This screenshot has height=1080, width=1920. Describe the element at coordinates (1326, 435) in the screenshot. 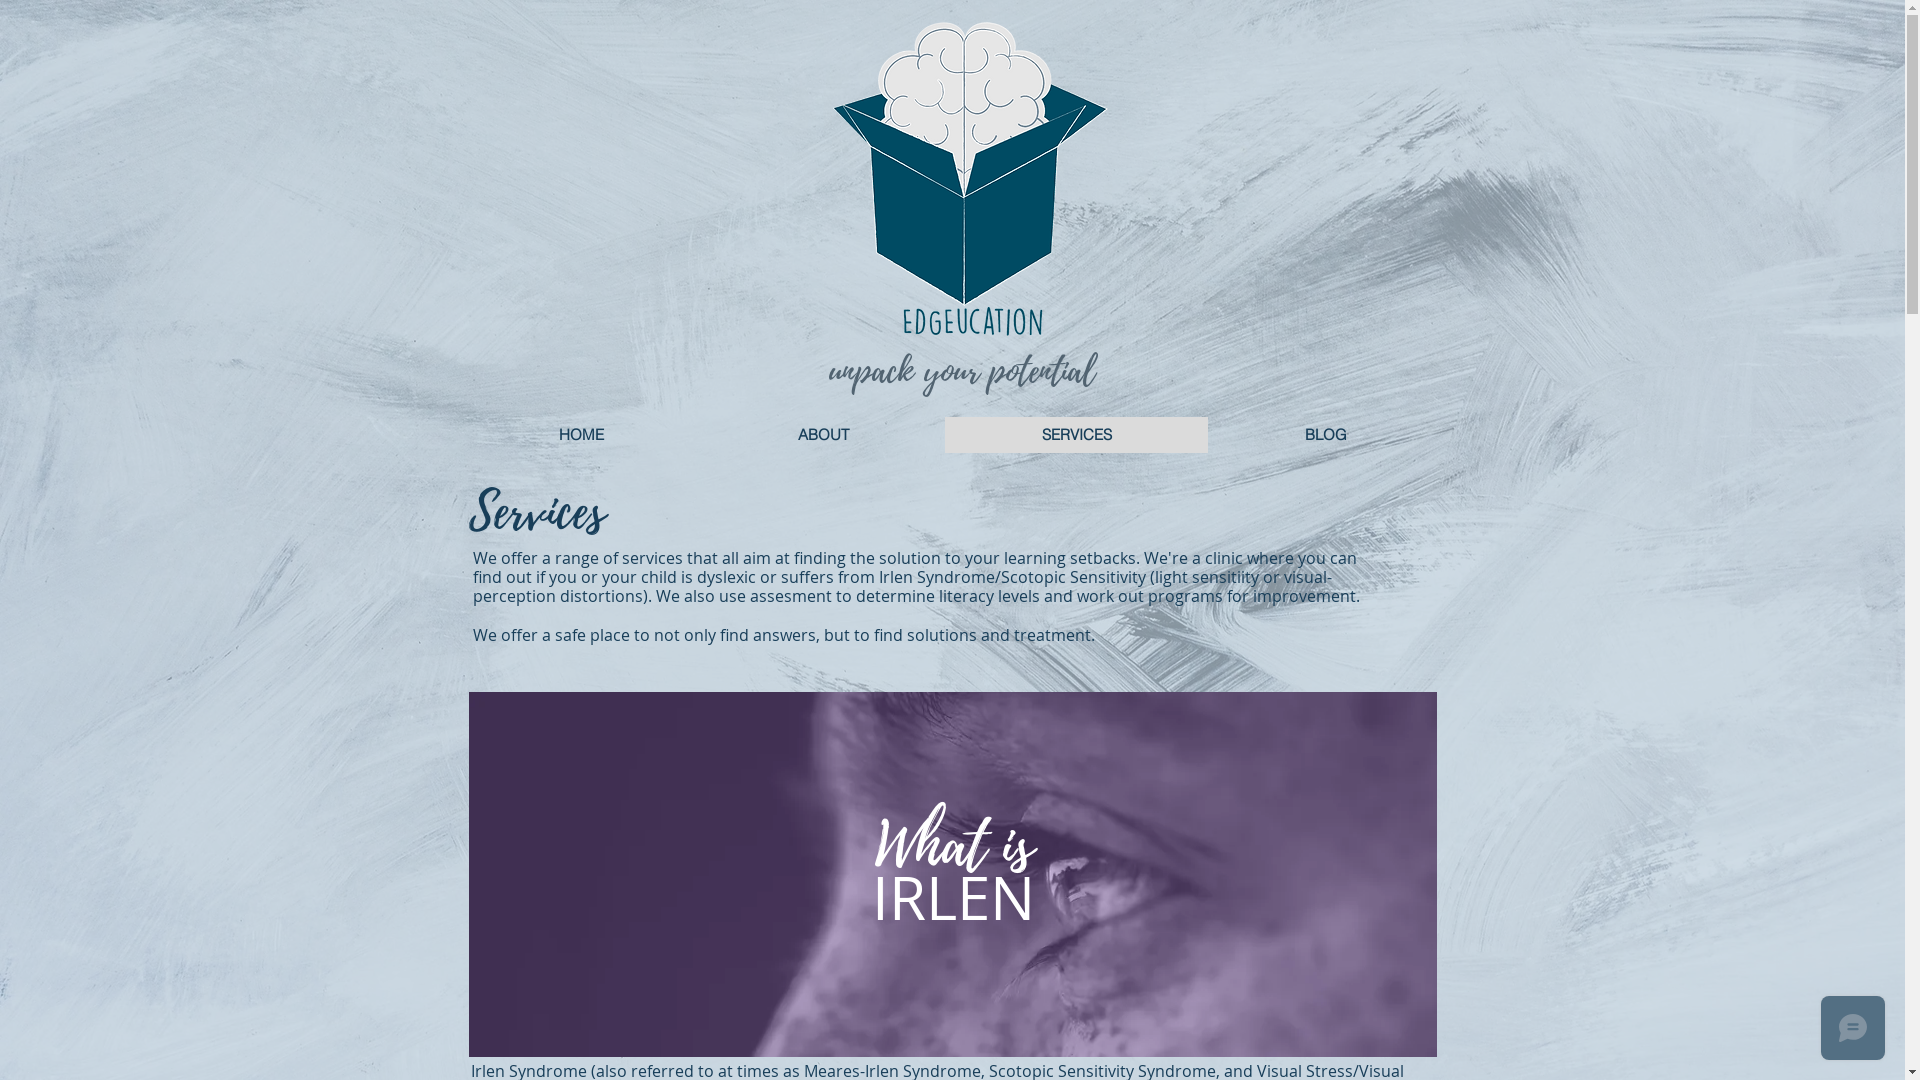

I see `BLOG` at that location.